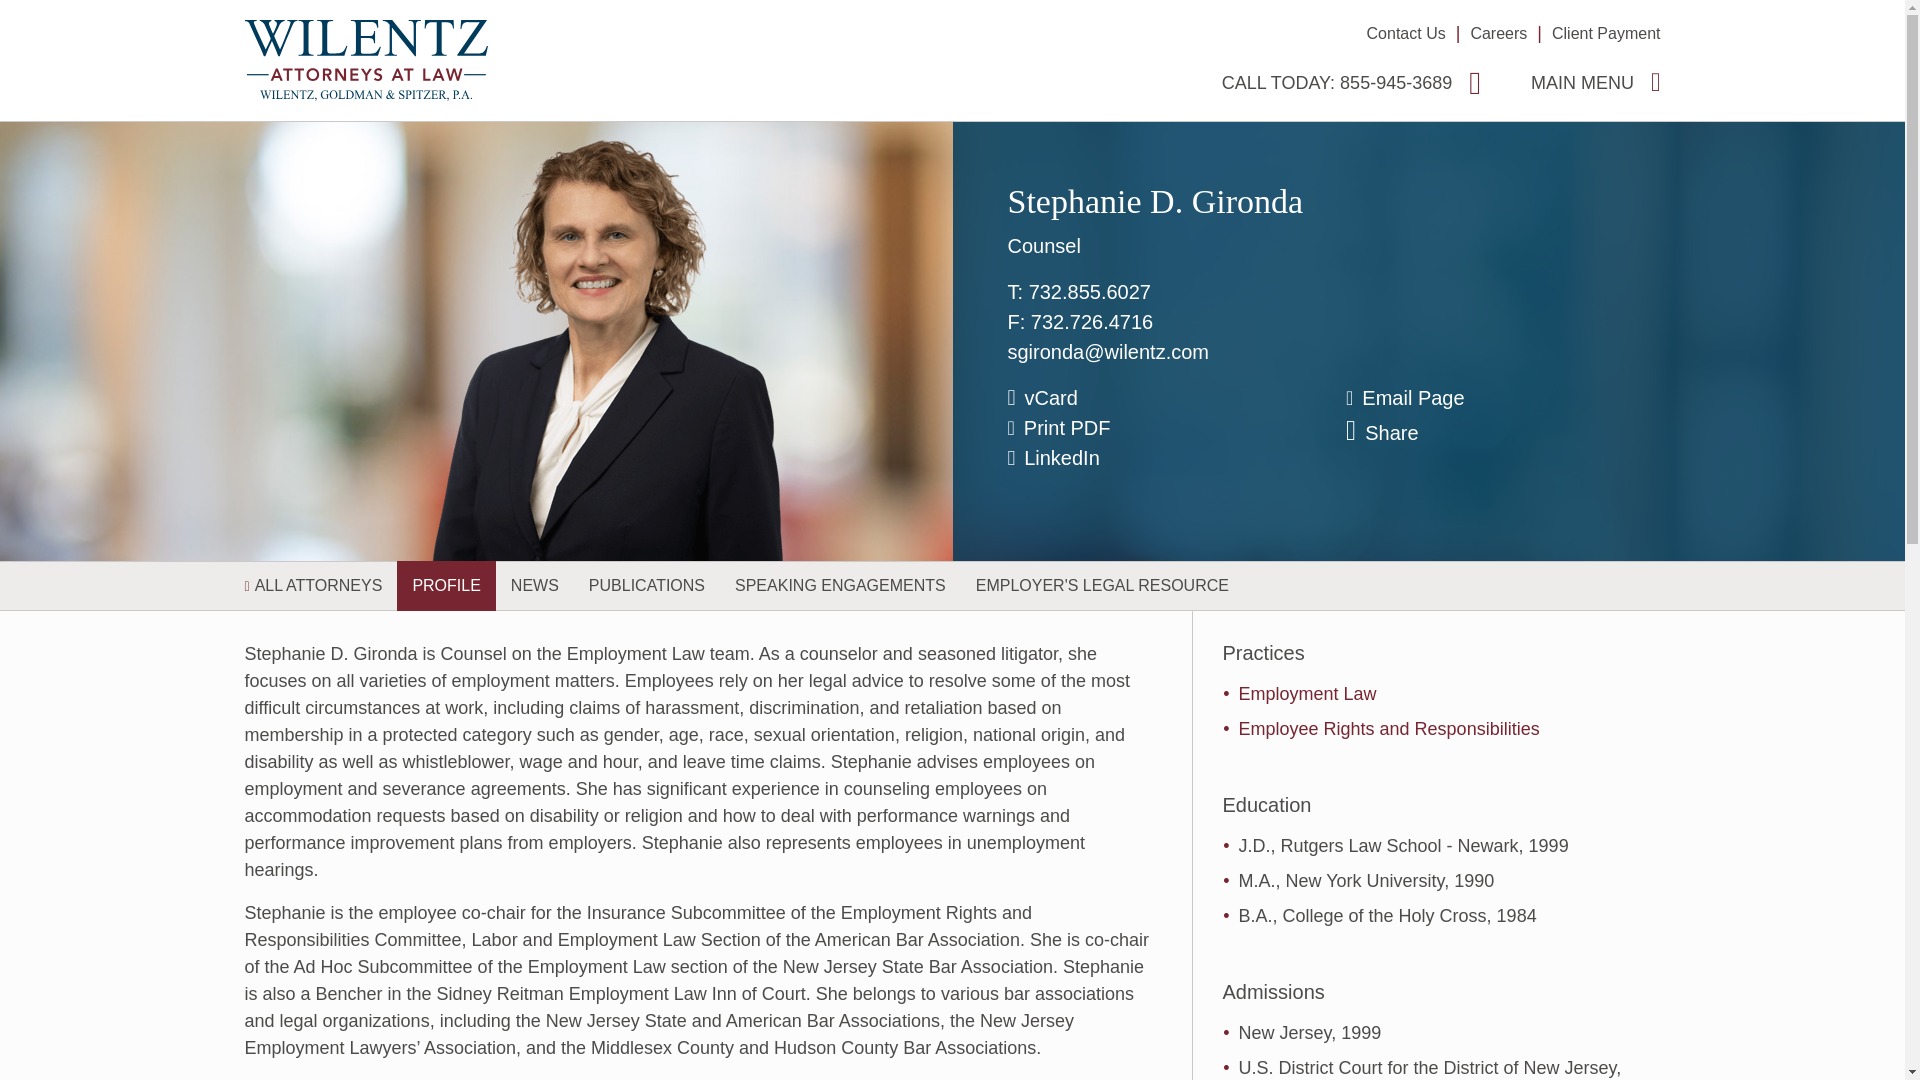 The width and height of the screenshot is (1920, 1080). I want to click on CALL TODAY: 855-945-3689, so click(1350, 82).